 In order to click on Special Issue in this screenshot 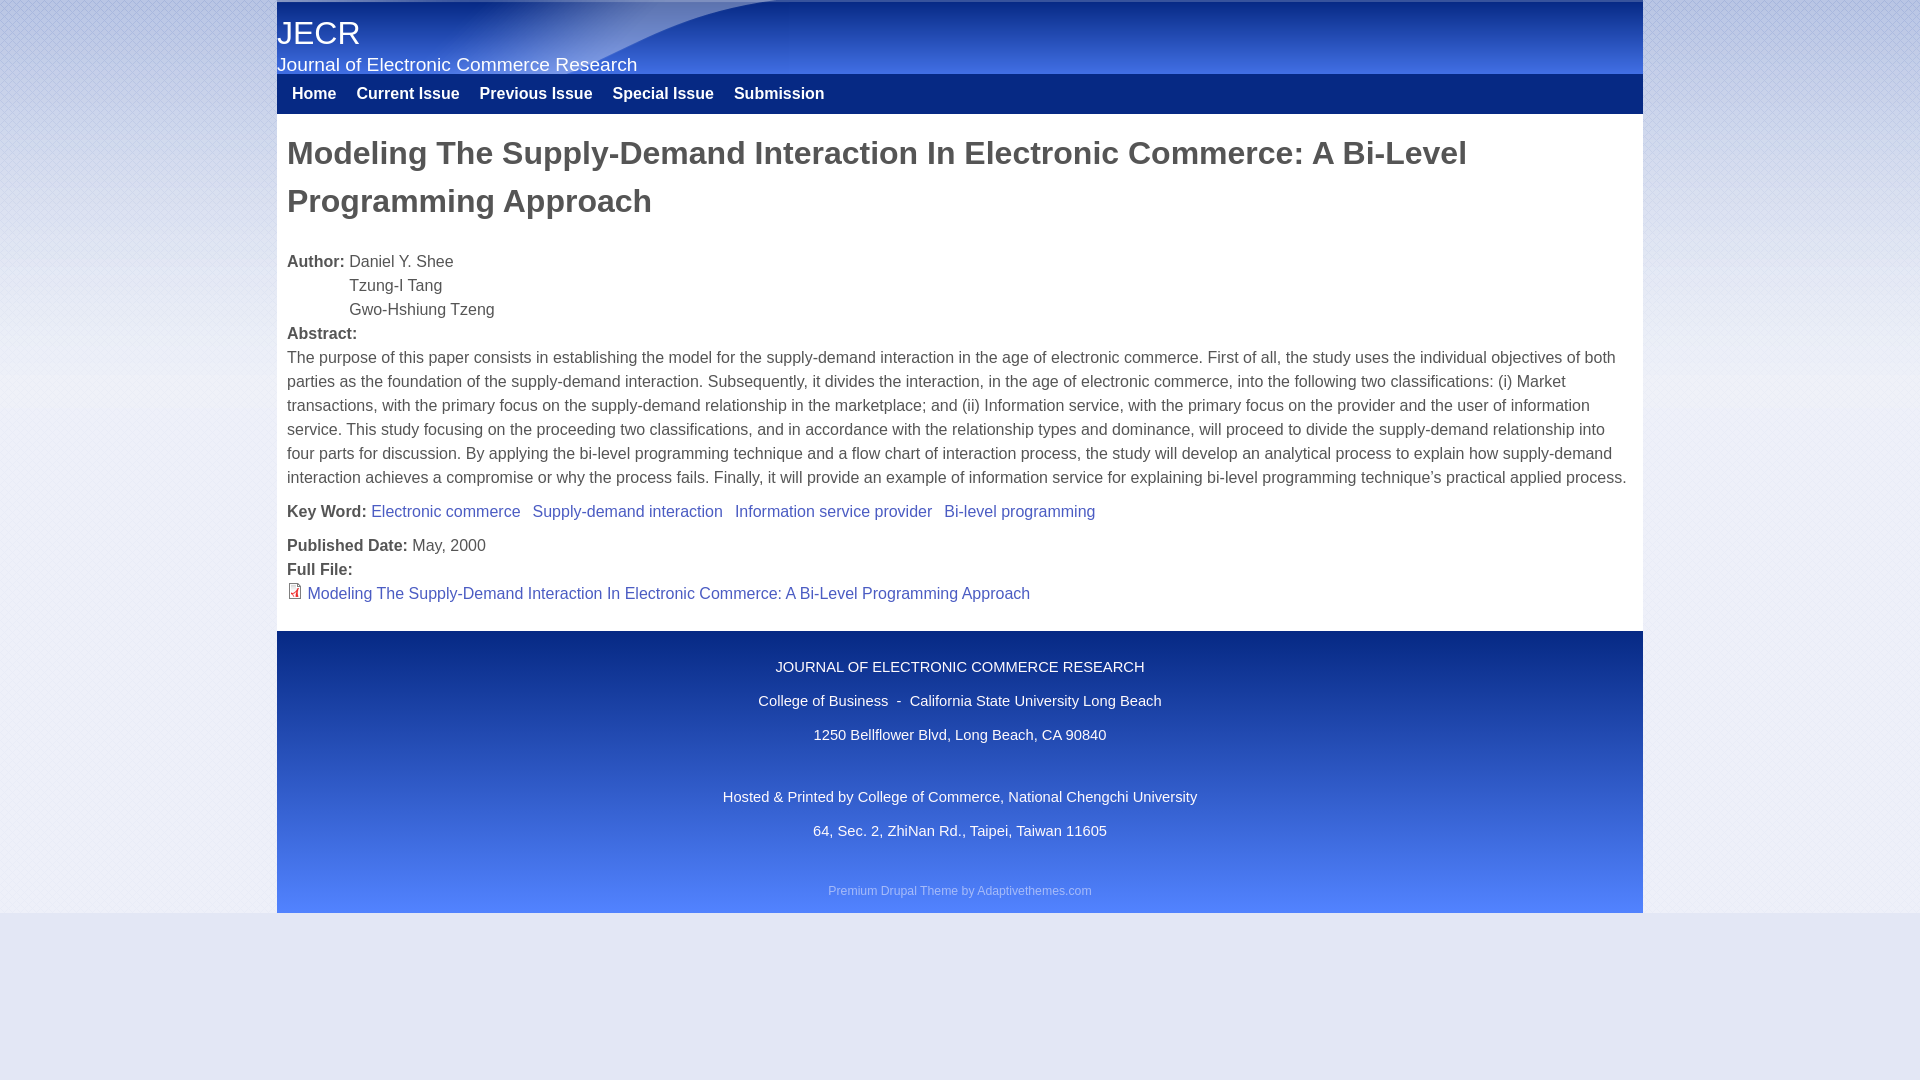, I will do `click(662, 93)`.